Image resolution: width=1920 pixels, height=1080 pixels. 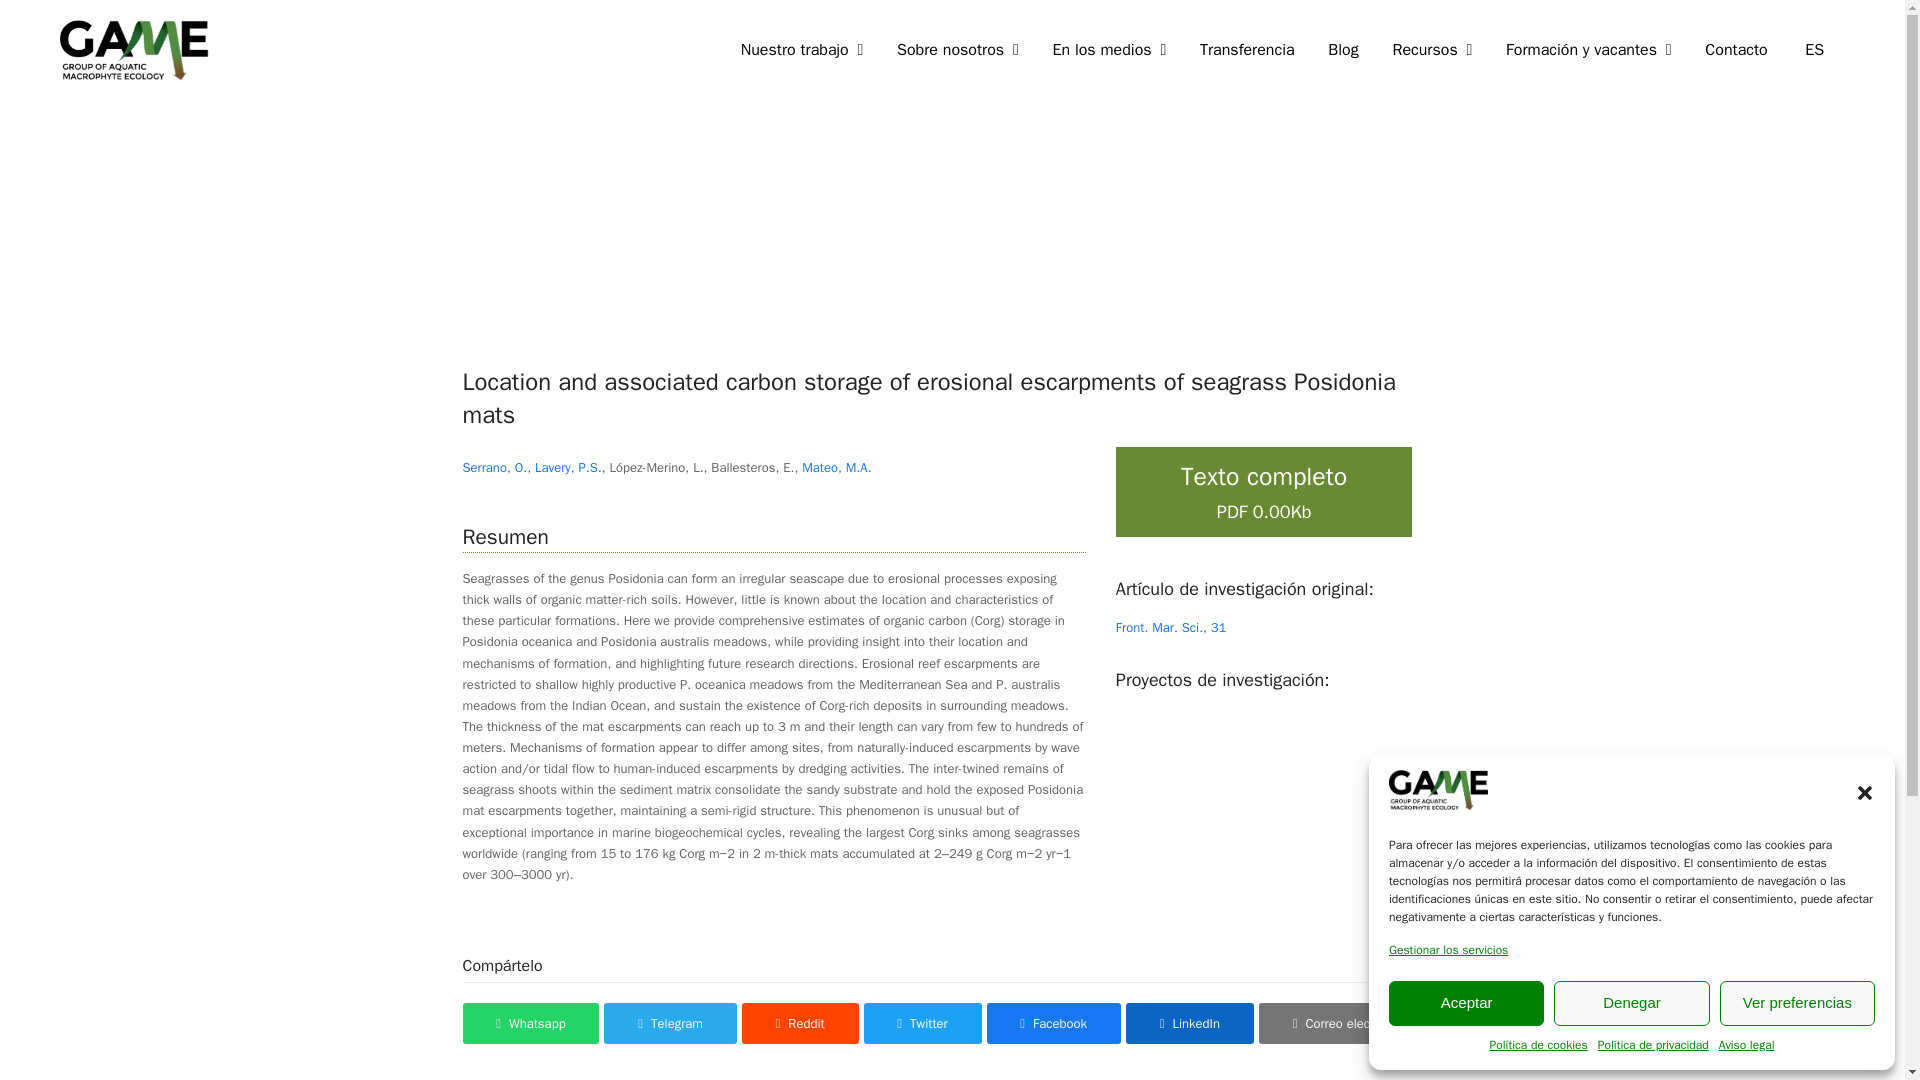 What do you see at coordinates (956, 50) in the screenshot?
I see `Sobre nosotros` at bounding box center [956, 50].